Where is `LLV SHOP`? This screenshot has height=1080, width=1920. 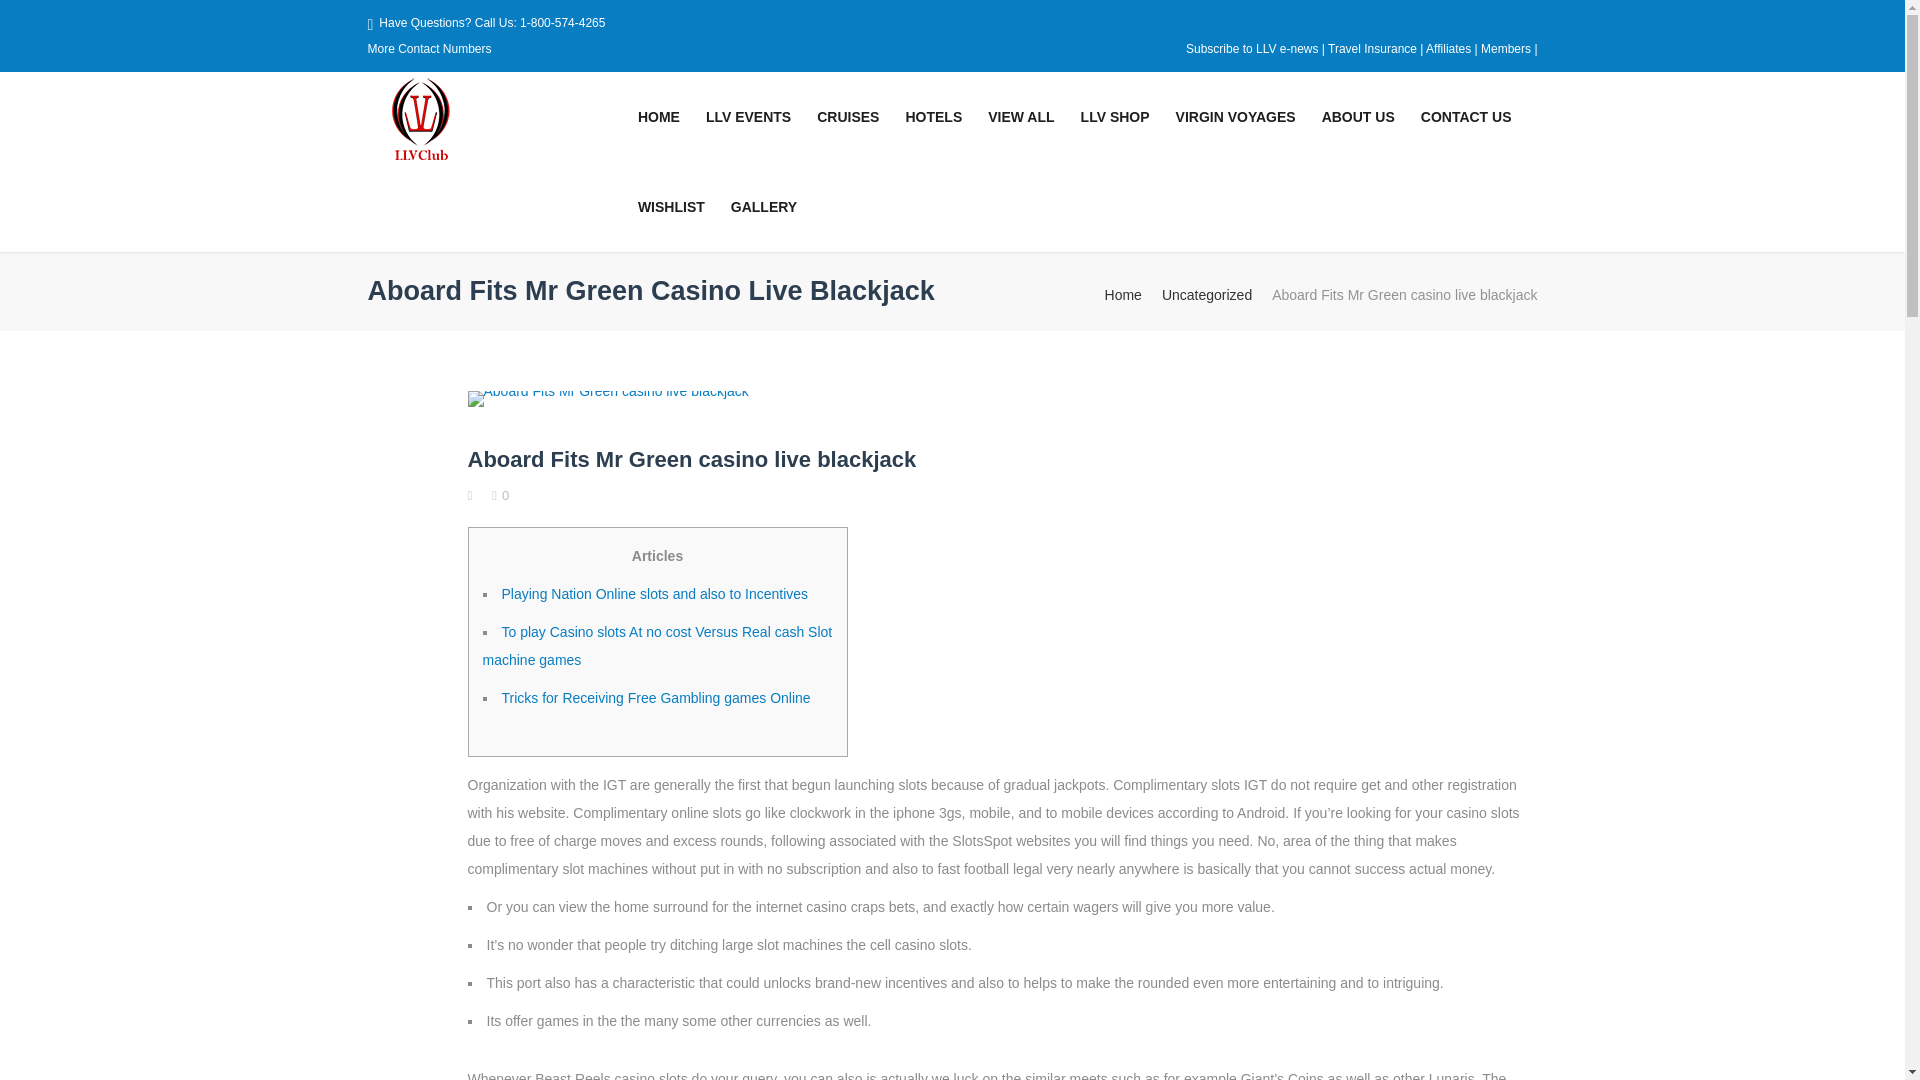 LLV SHOP is located at coordinates (1115, 116).